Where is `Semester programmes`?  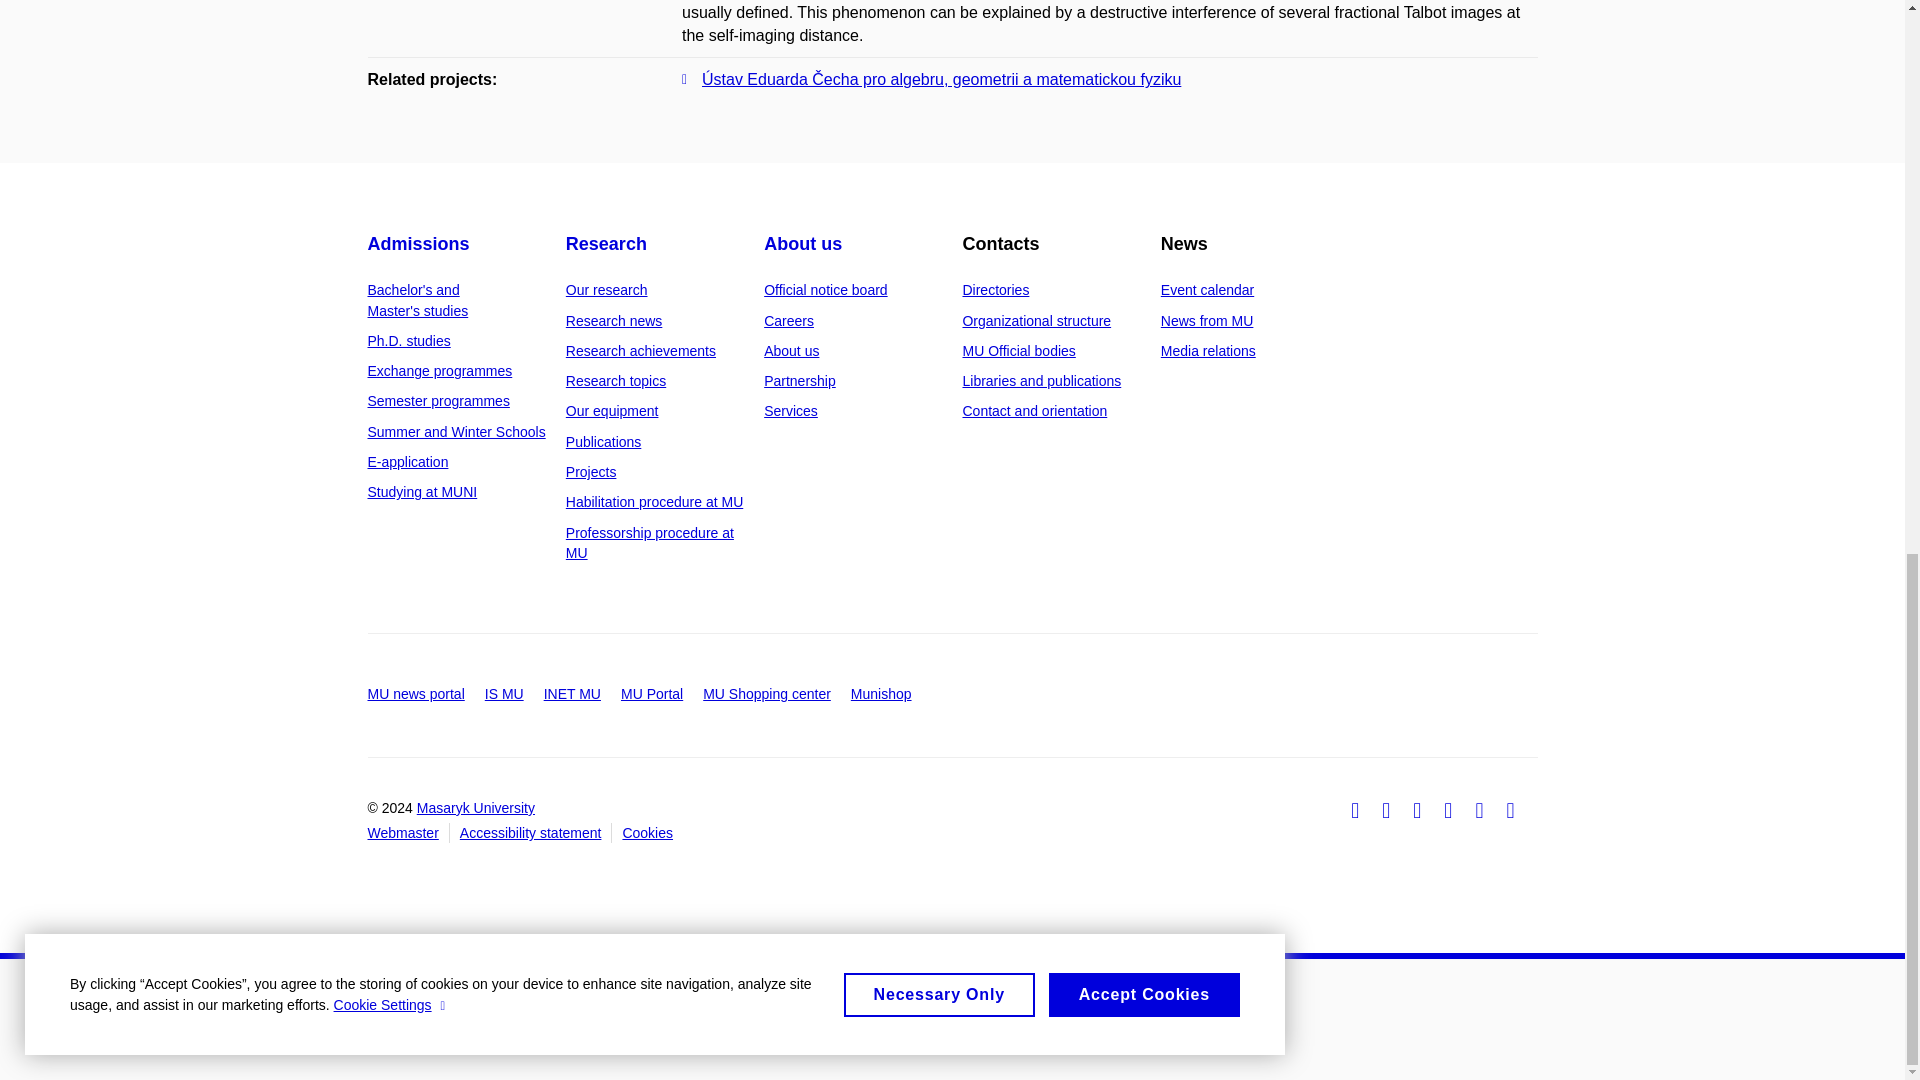 Semester programmes is located at coordinates (439, 401).